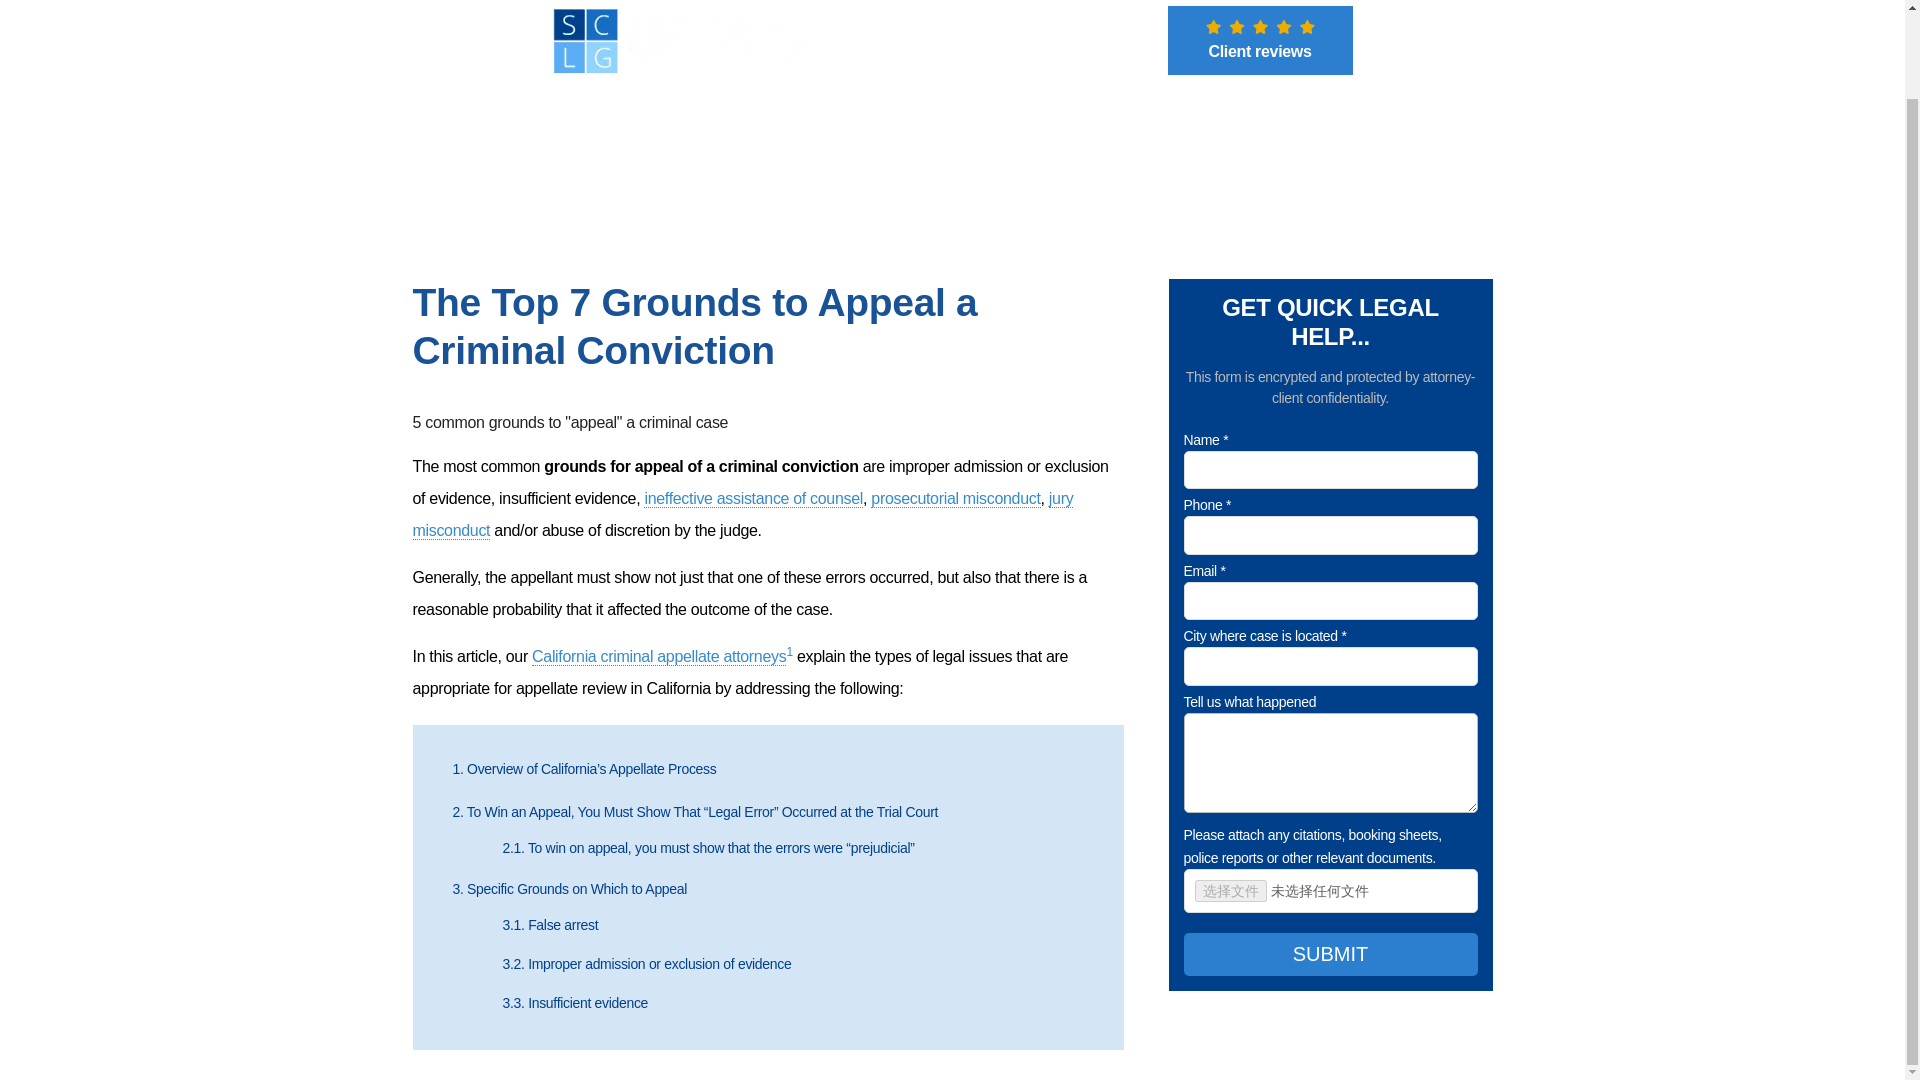  I want to click on ineffective assistance of counsel, so click(752, 498).